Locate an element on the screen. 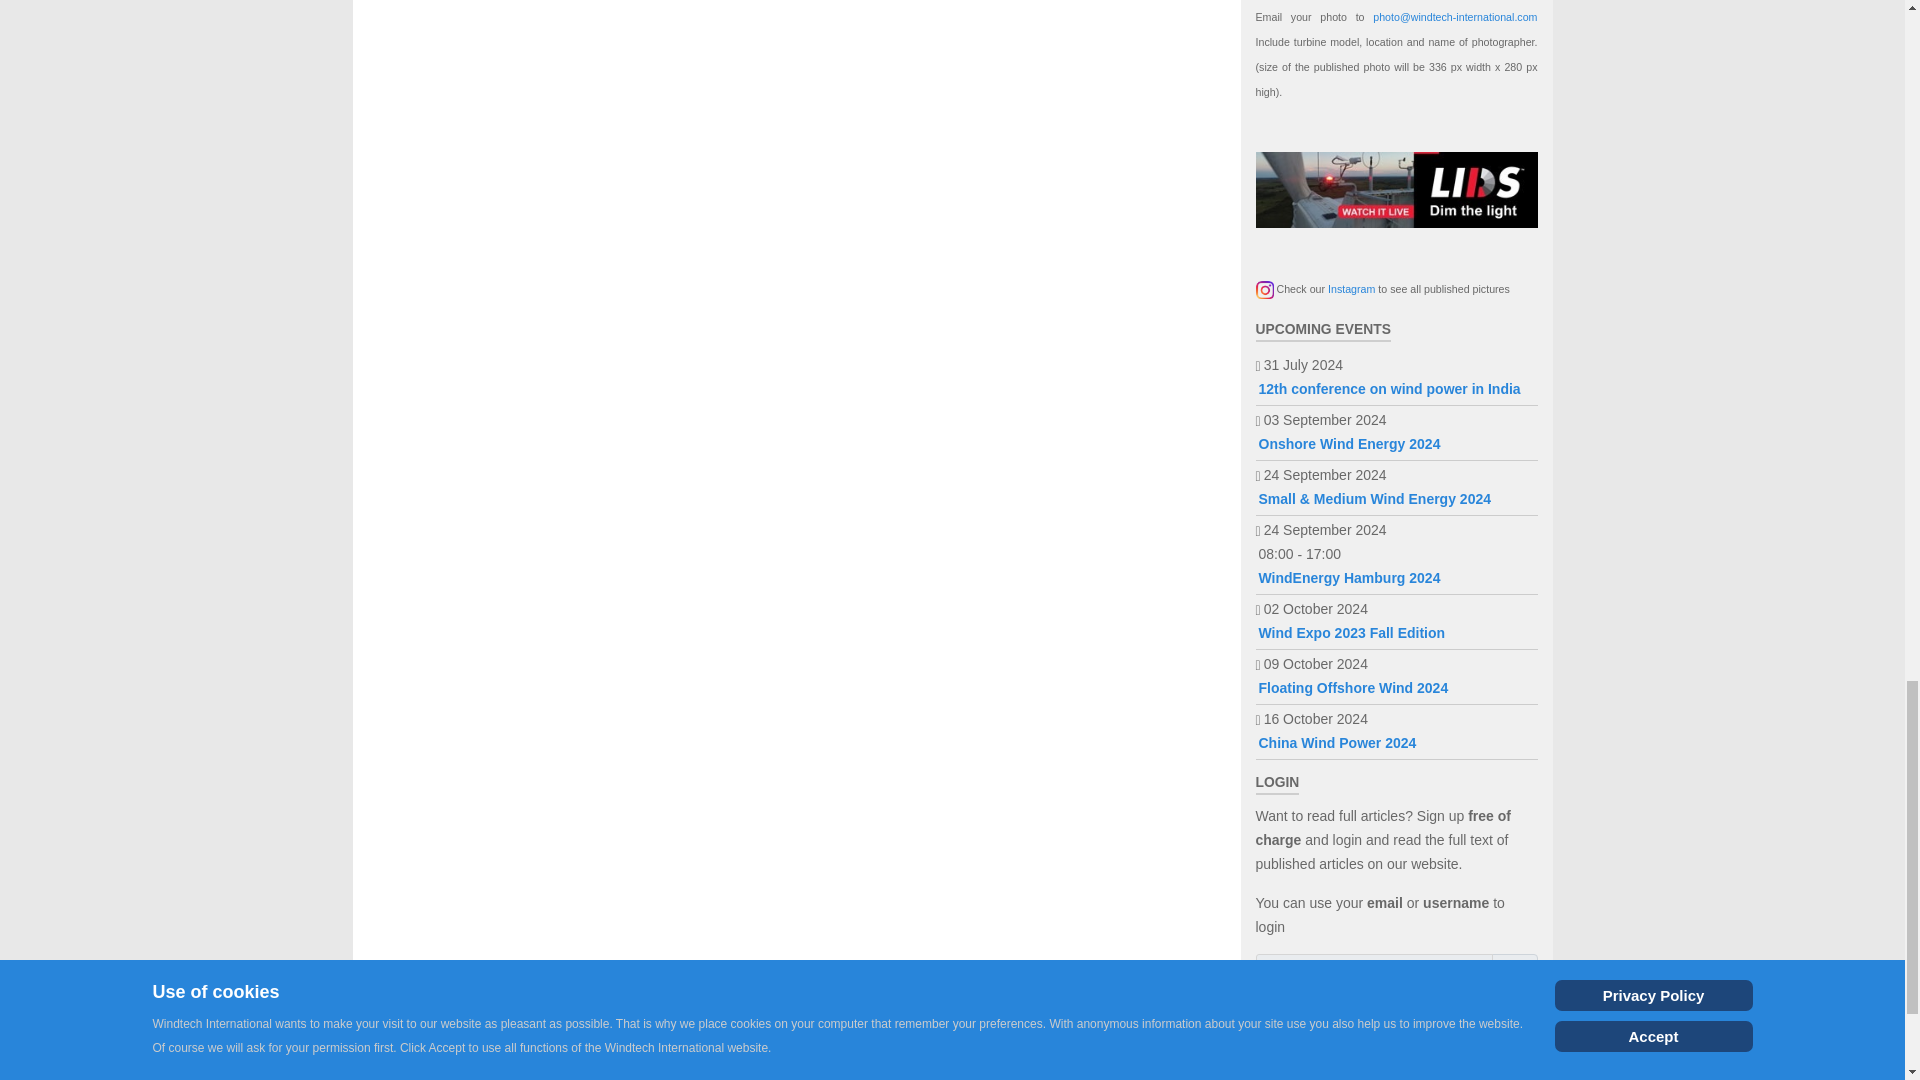 This screenshot has width=1920, height=1080. Username is located at coordinates (1514, 976).